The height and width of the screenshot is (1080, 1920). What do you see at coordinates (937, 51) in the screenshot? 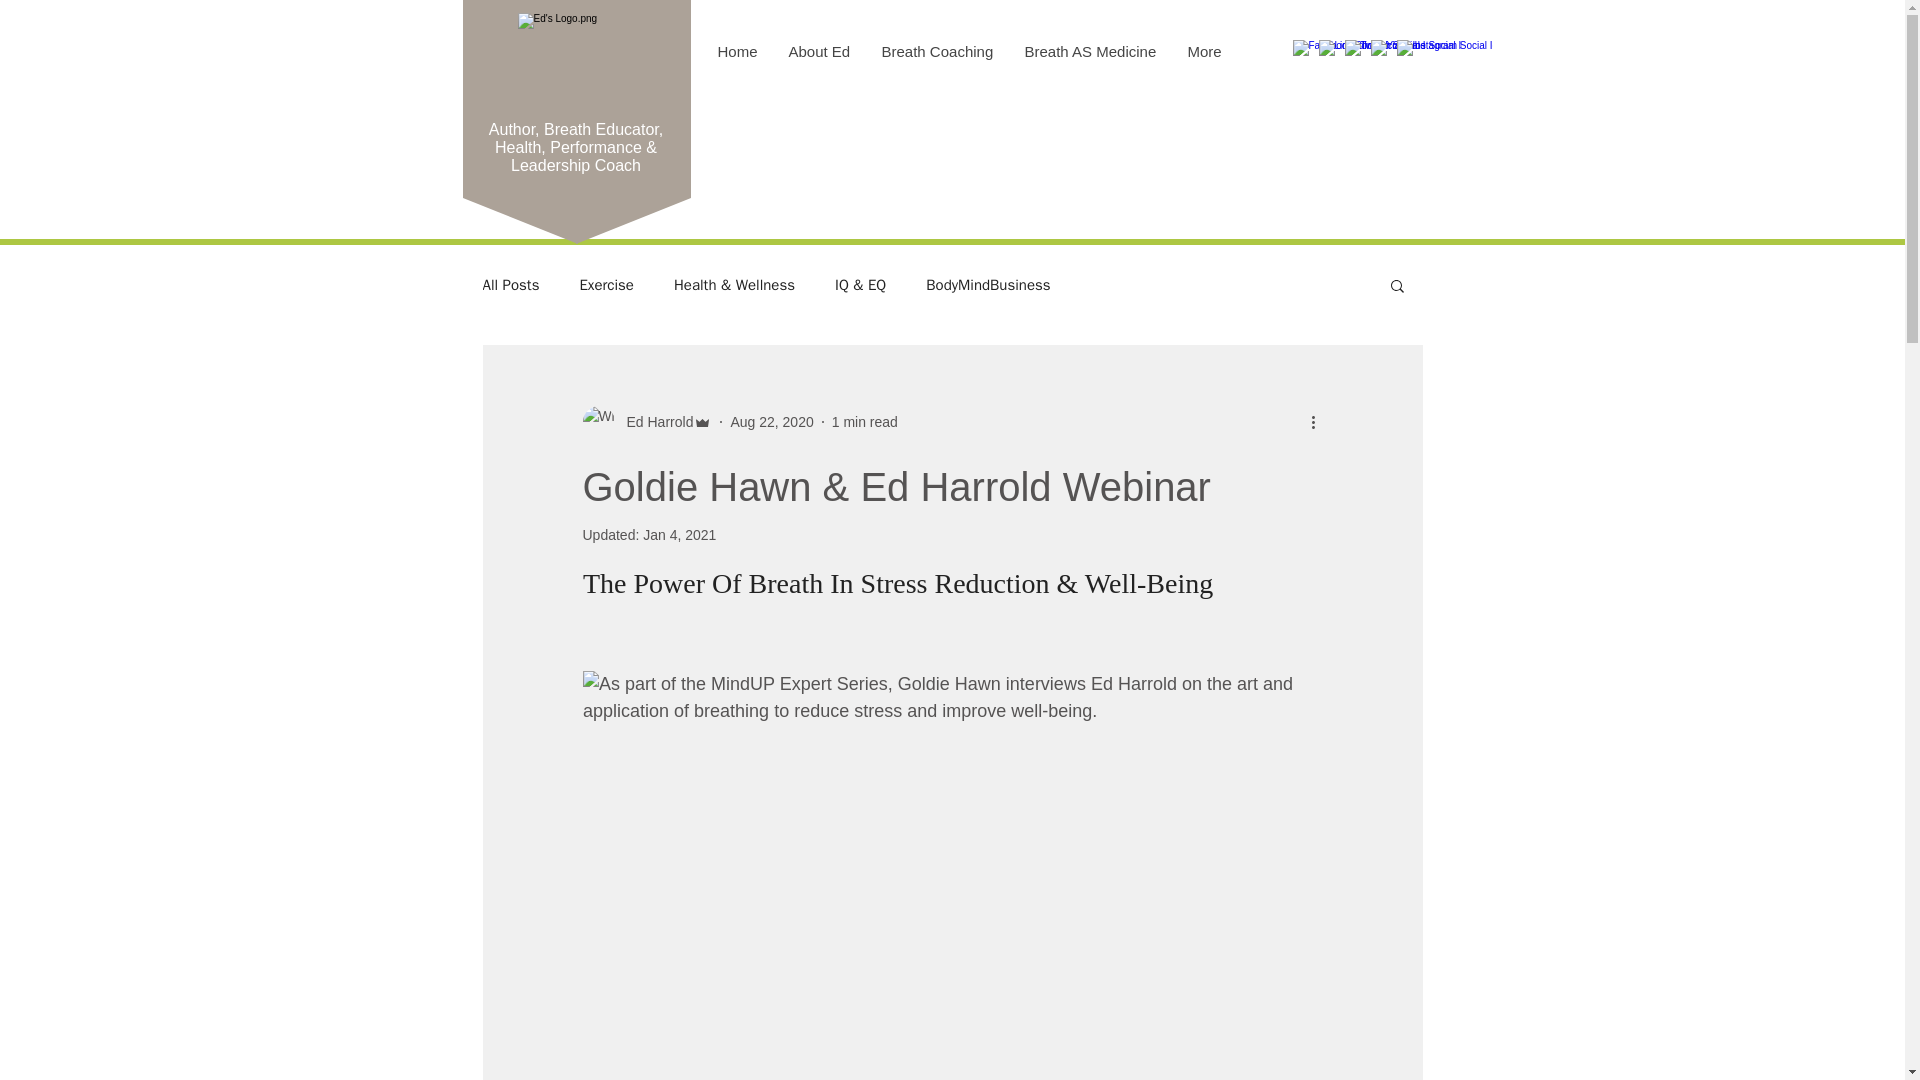
I see `Breath Coaching` at bounding box center [937, 51].